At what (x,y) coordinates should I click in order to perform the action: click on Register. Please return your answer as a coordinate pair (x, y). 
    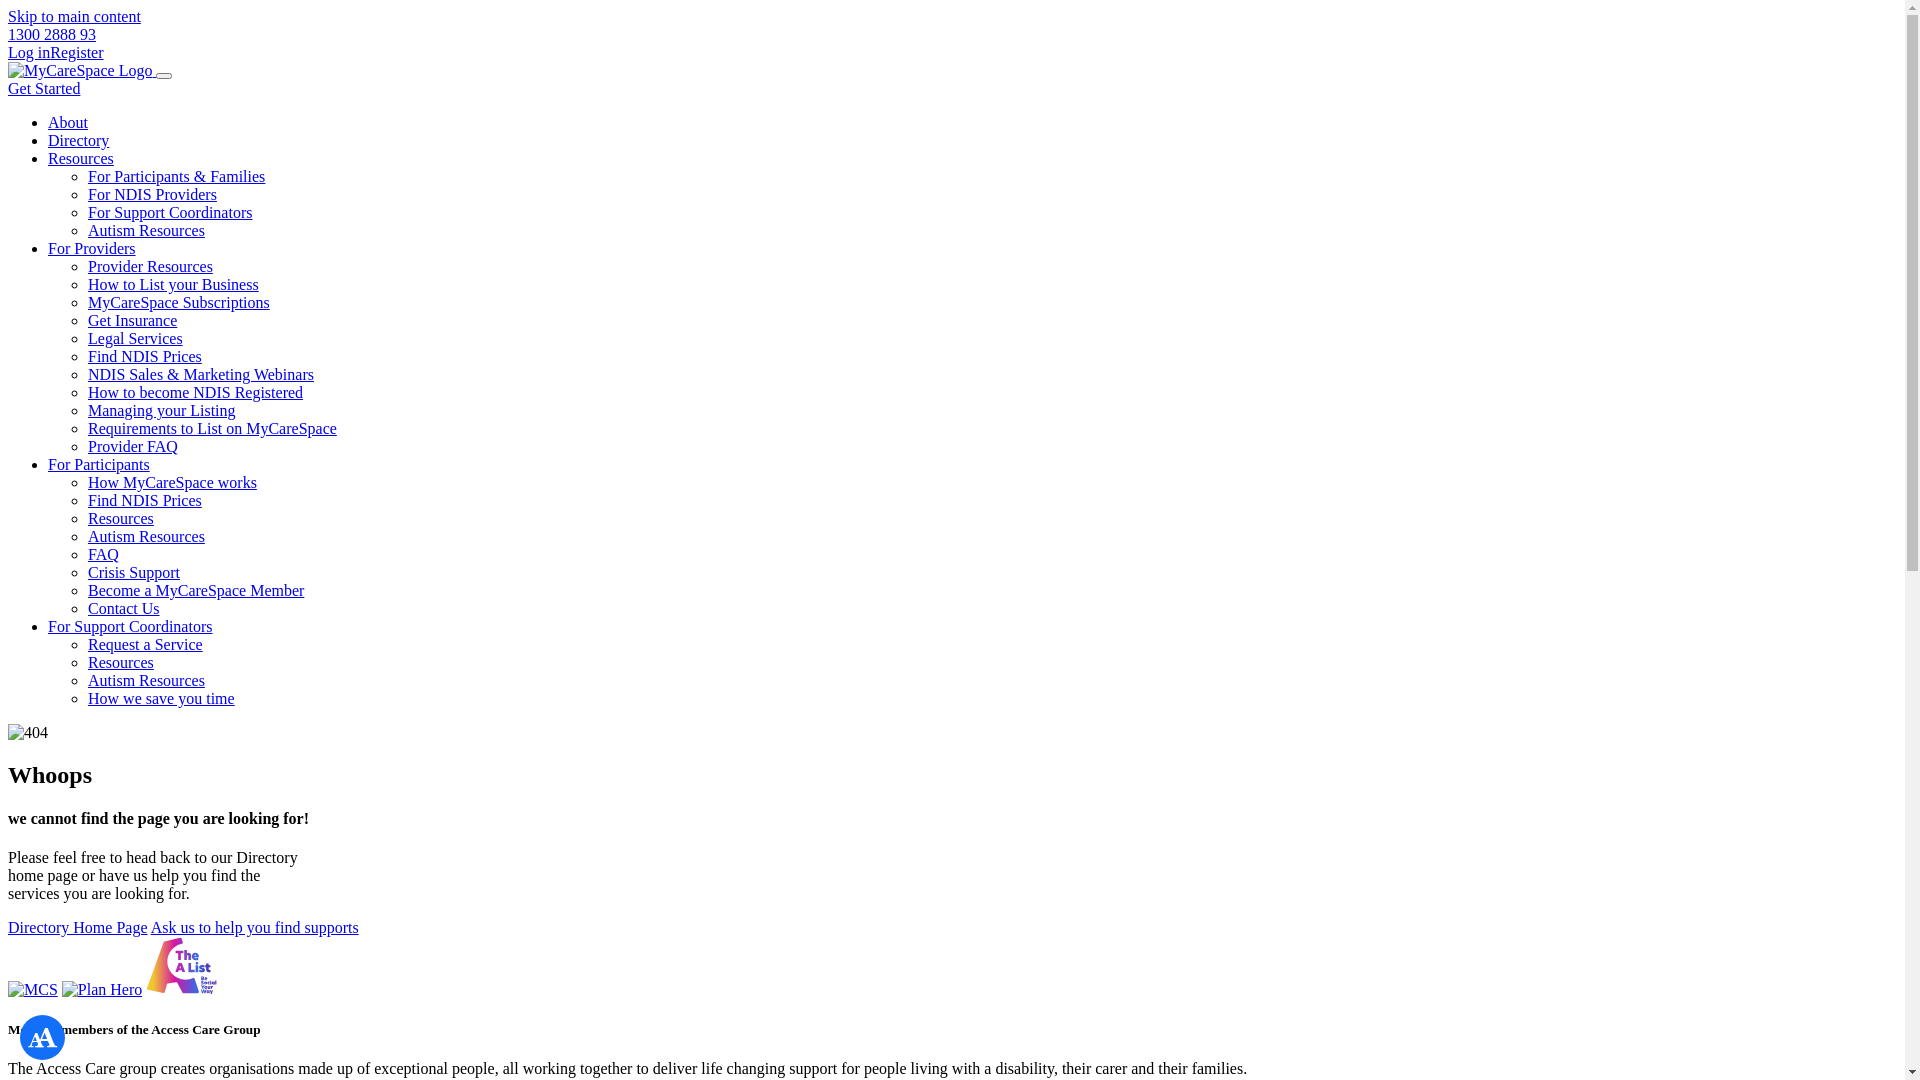
    Looking at the image, I should click on (76, 52).